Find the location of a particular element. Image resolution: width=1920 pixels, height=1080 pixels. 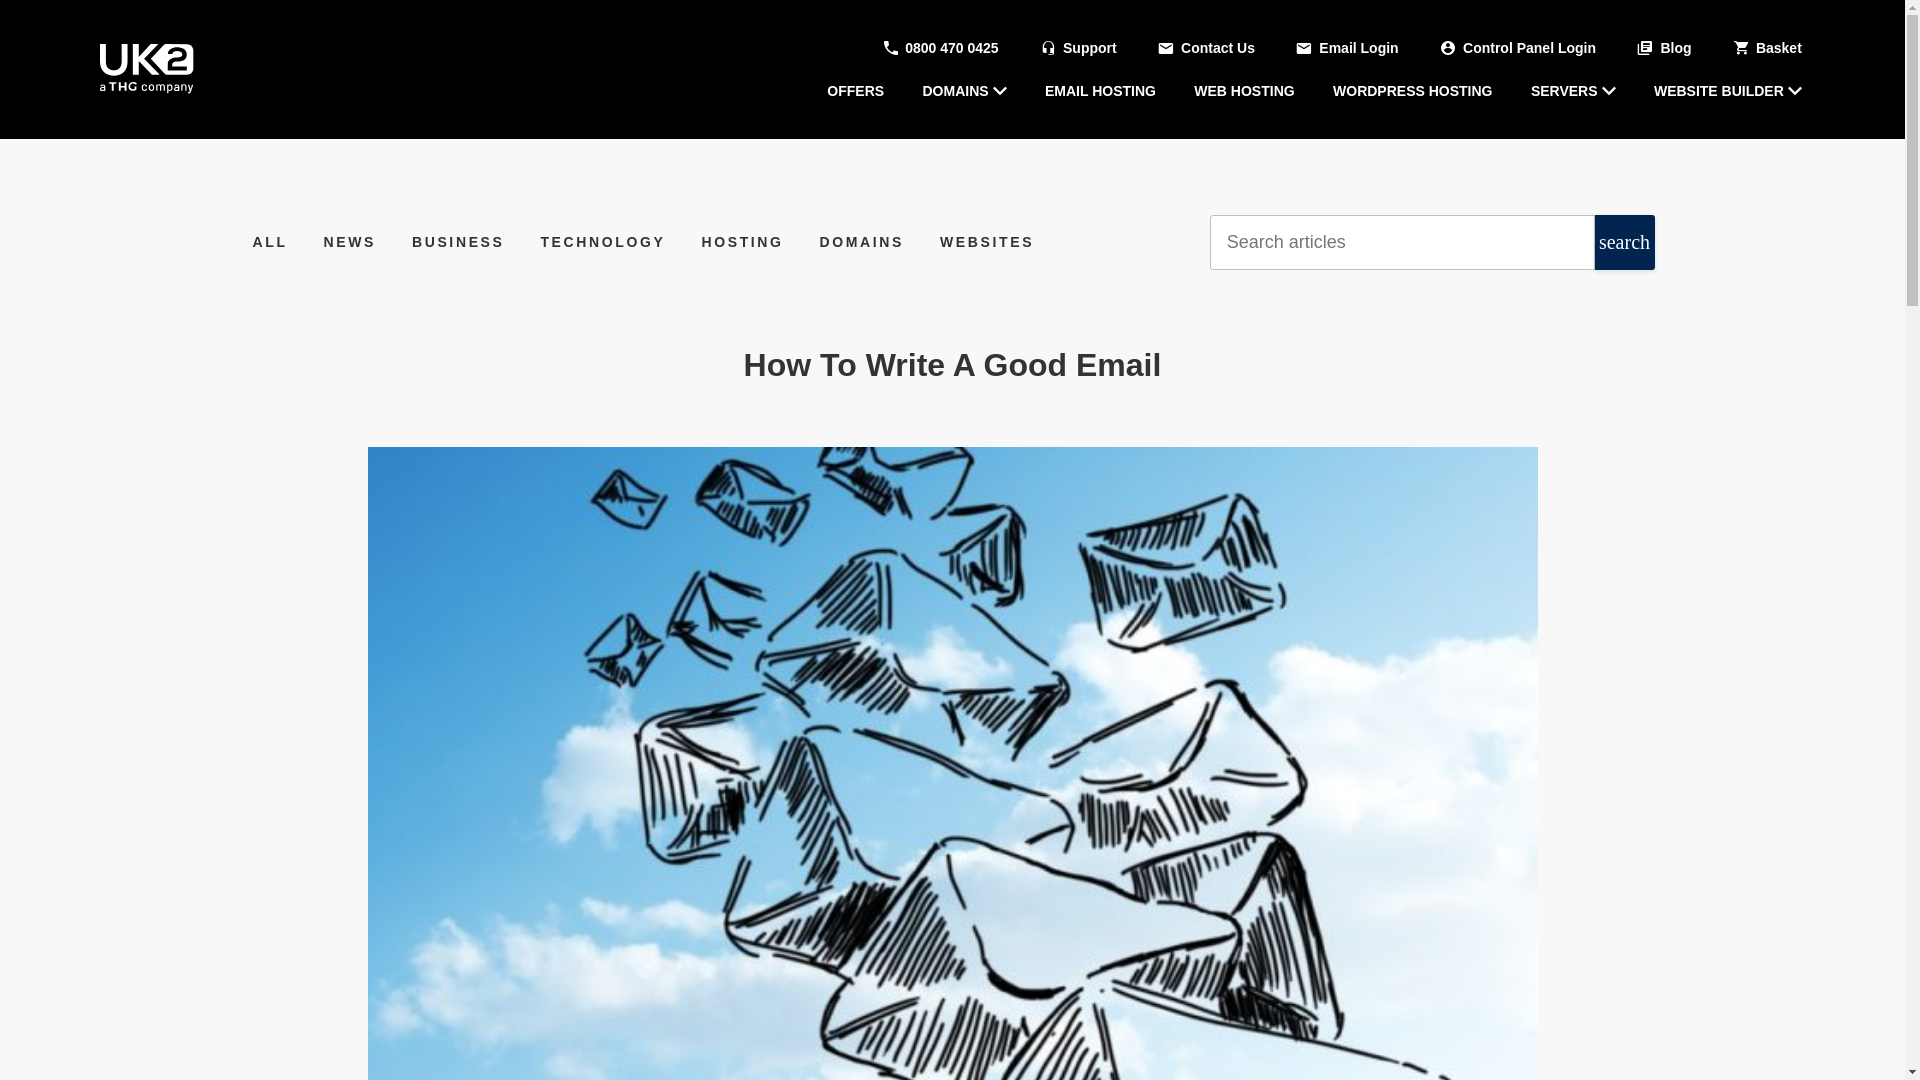

OFFERS is located at coordinates (855, 90).